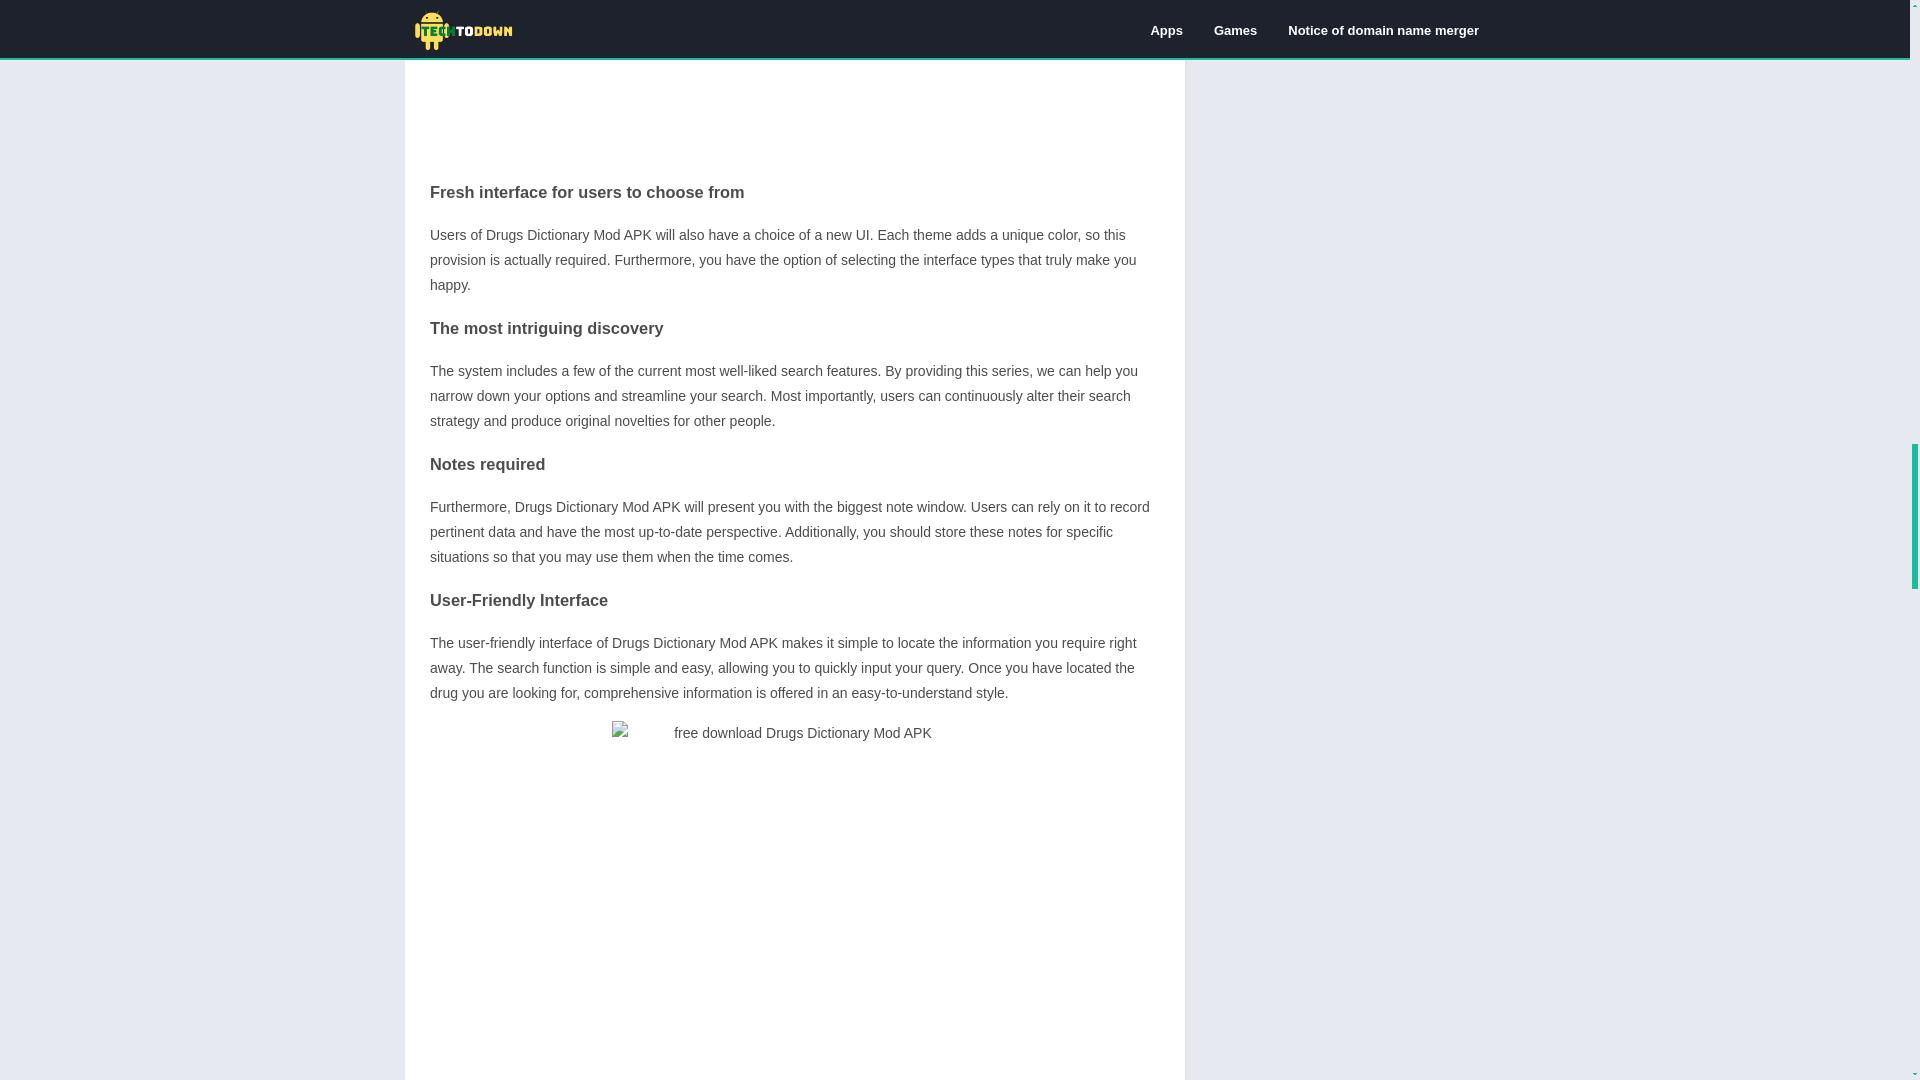  I want to click on Drugs Dictionary OFFLINE 3, so click(796, 81).